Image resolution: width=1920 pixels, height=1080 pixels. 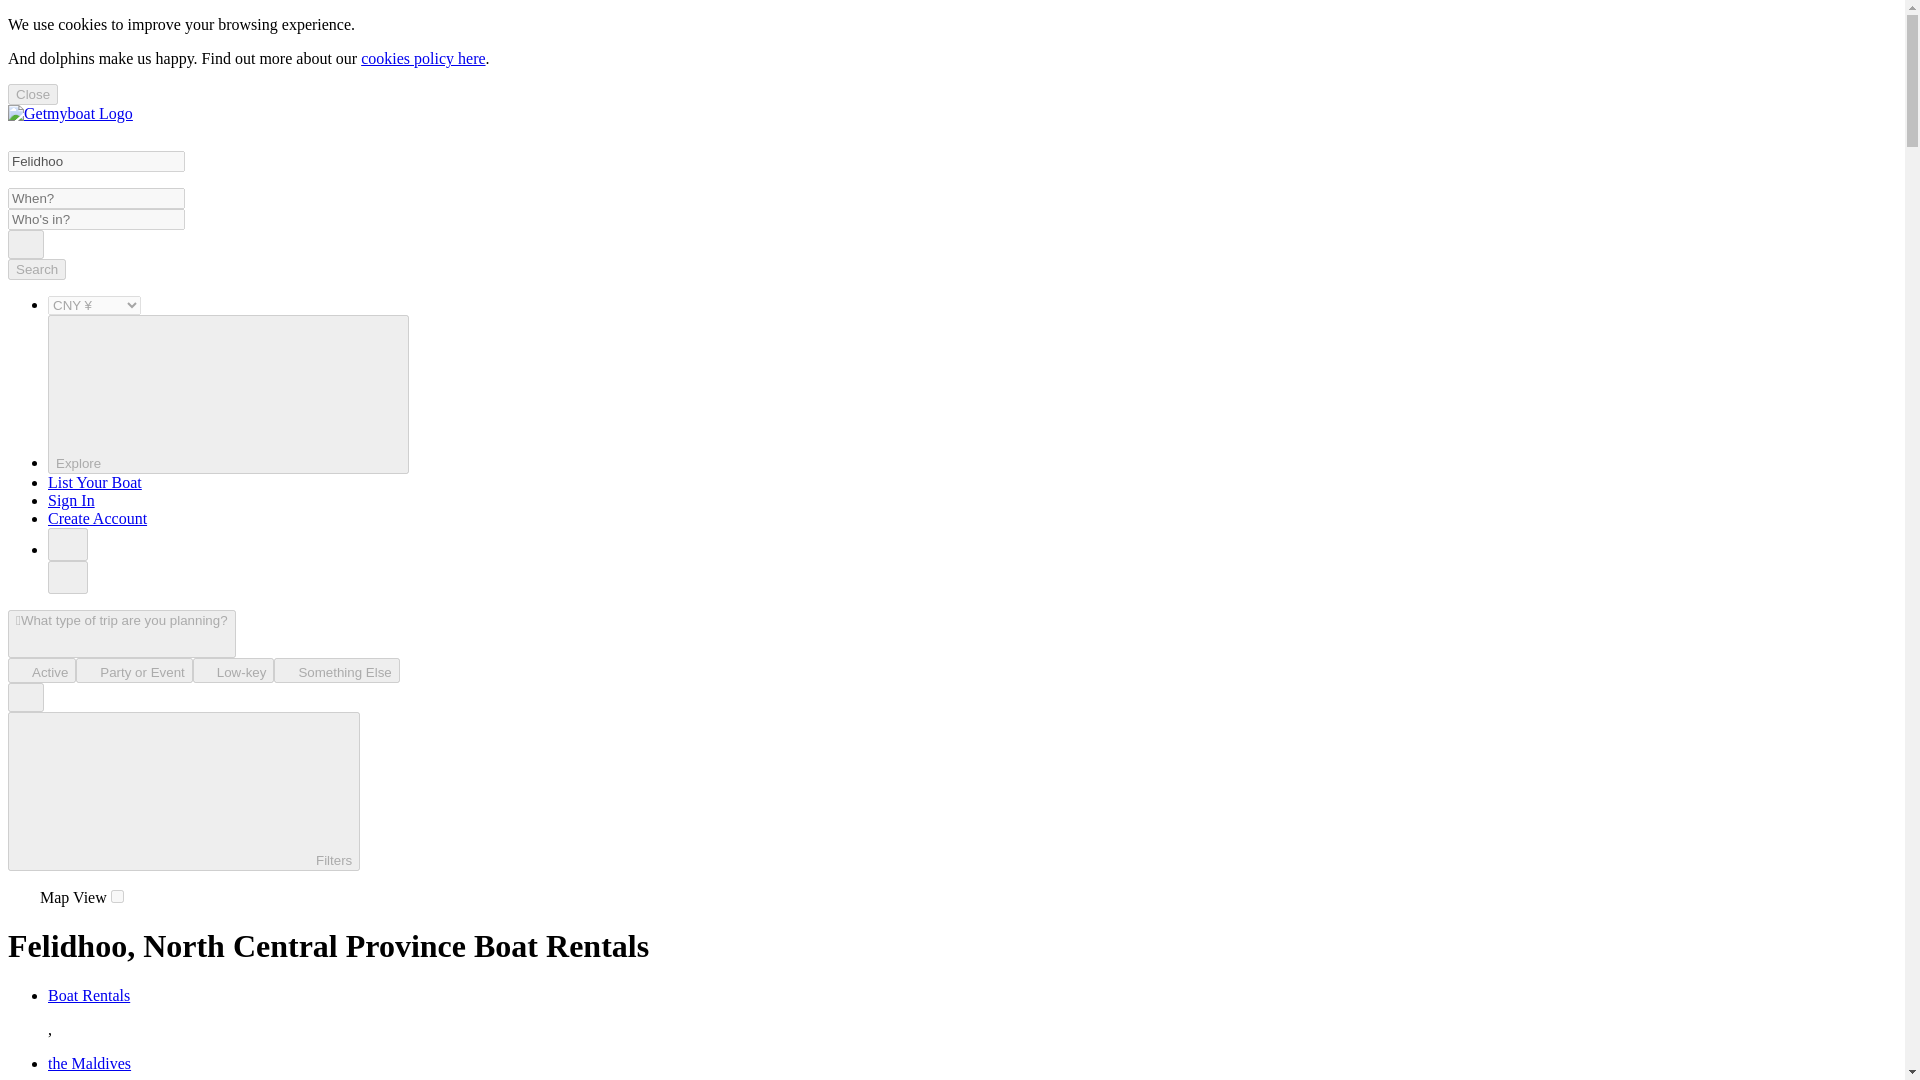 I want to click on Active, so click(x=42, y=670).